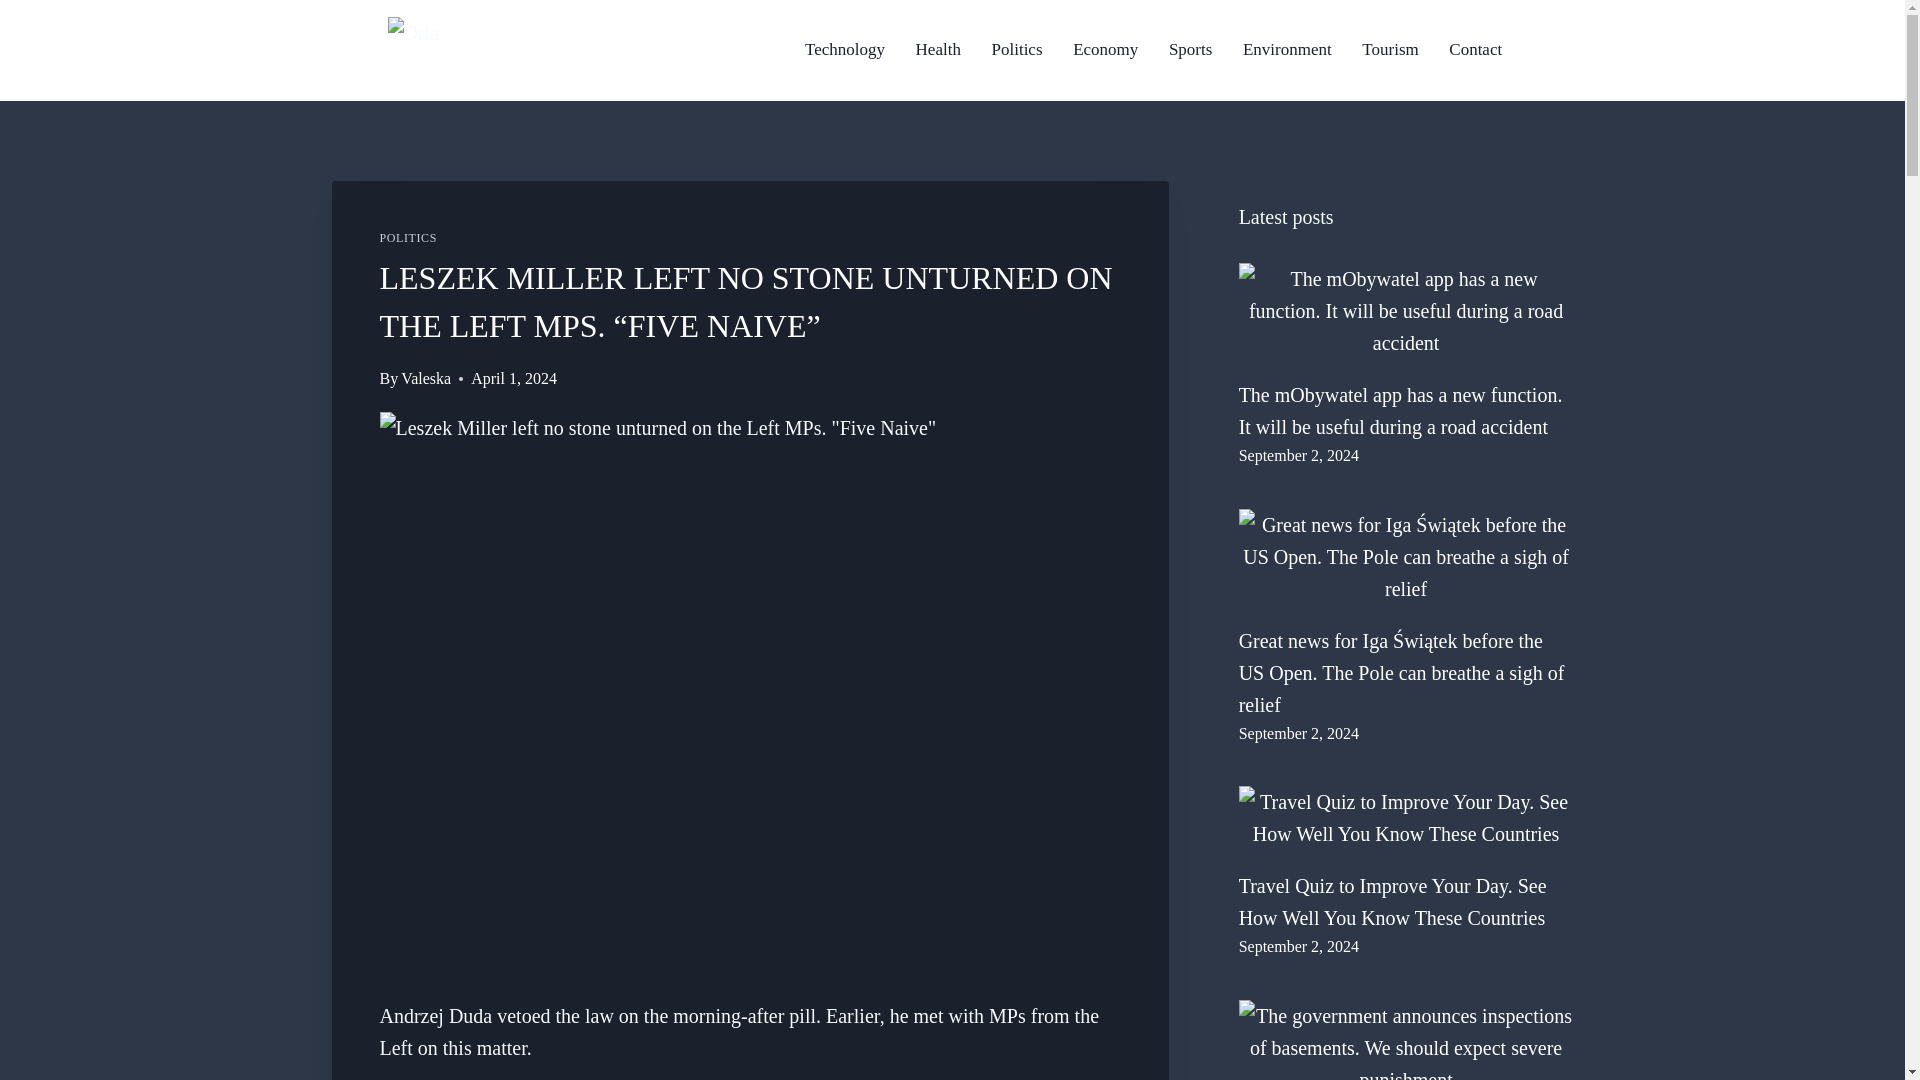 This screenshot has width=1920, height=1080. I want to click on 3:26 am, so click(1298, 732).